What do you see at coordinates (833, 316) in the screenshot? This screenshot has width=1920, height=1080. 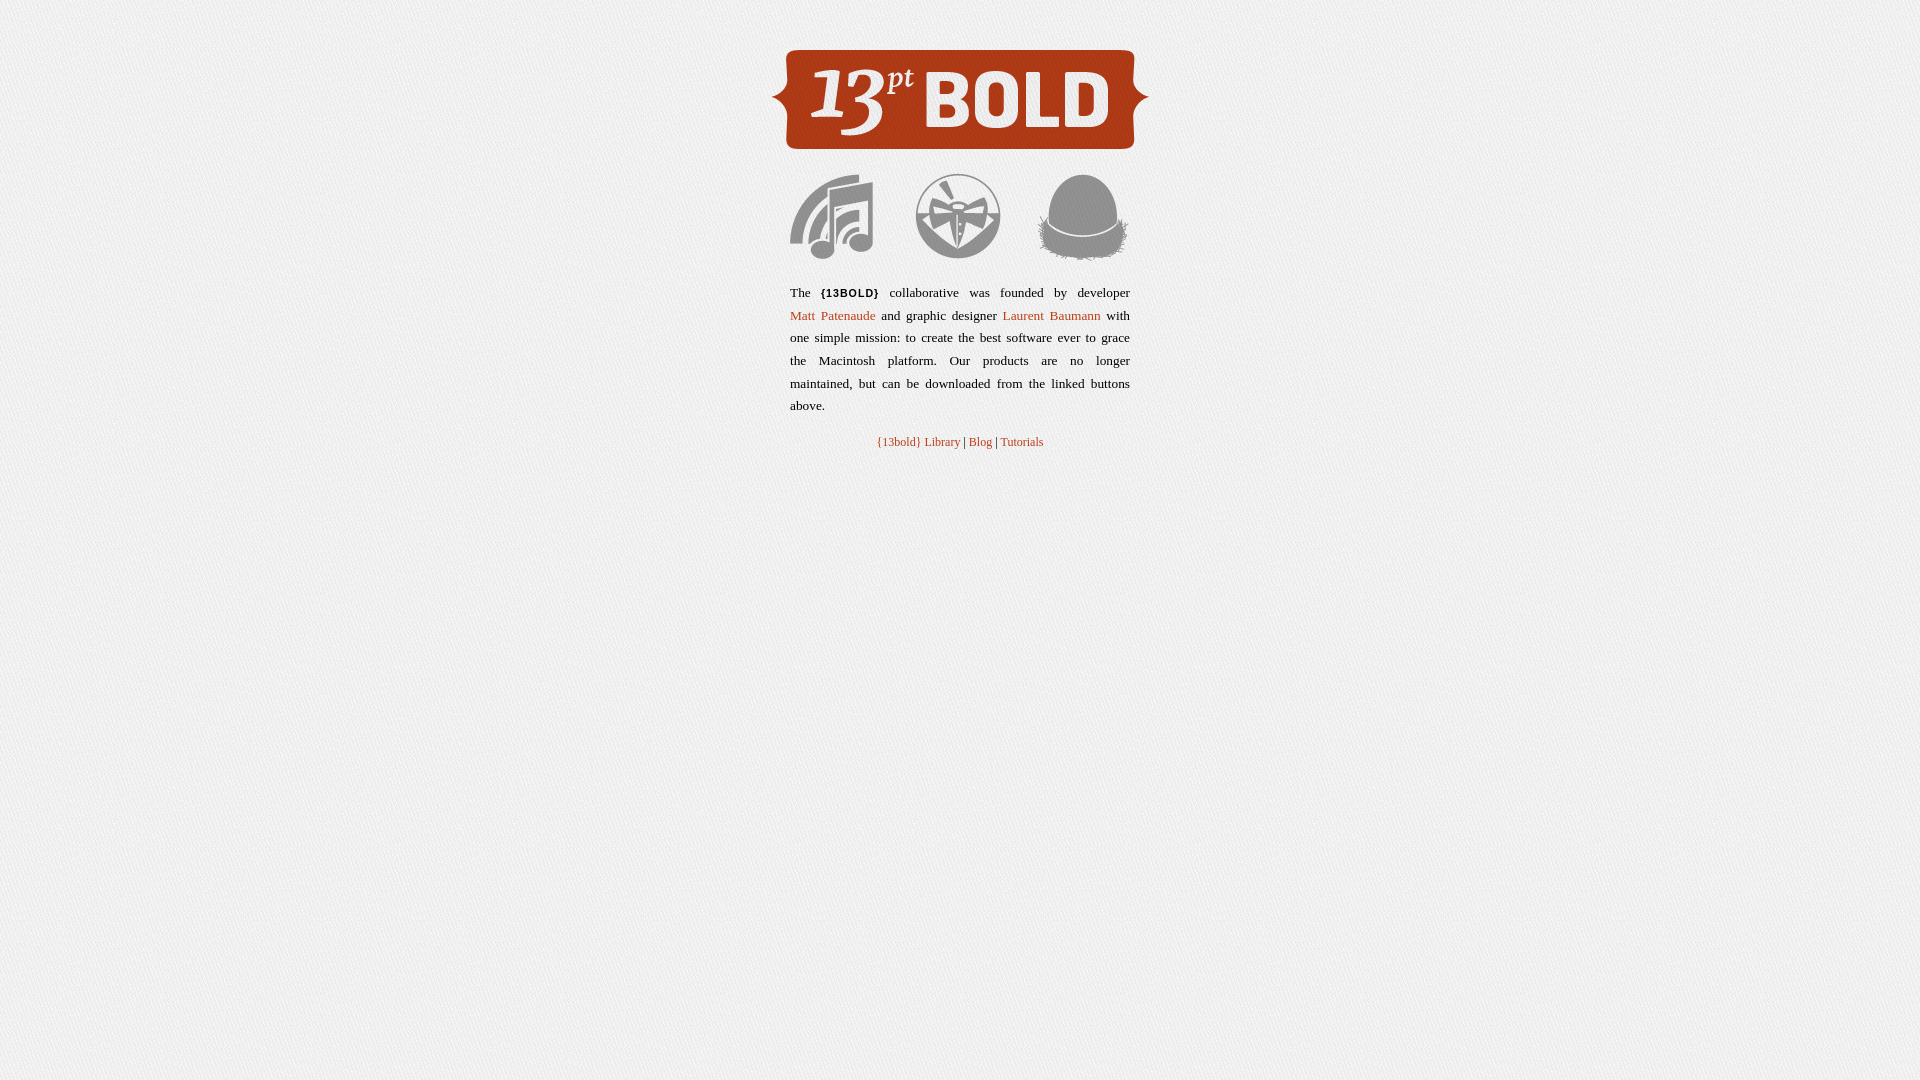 I see `Matt Patenaude` at bounding box center [833, 316].